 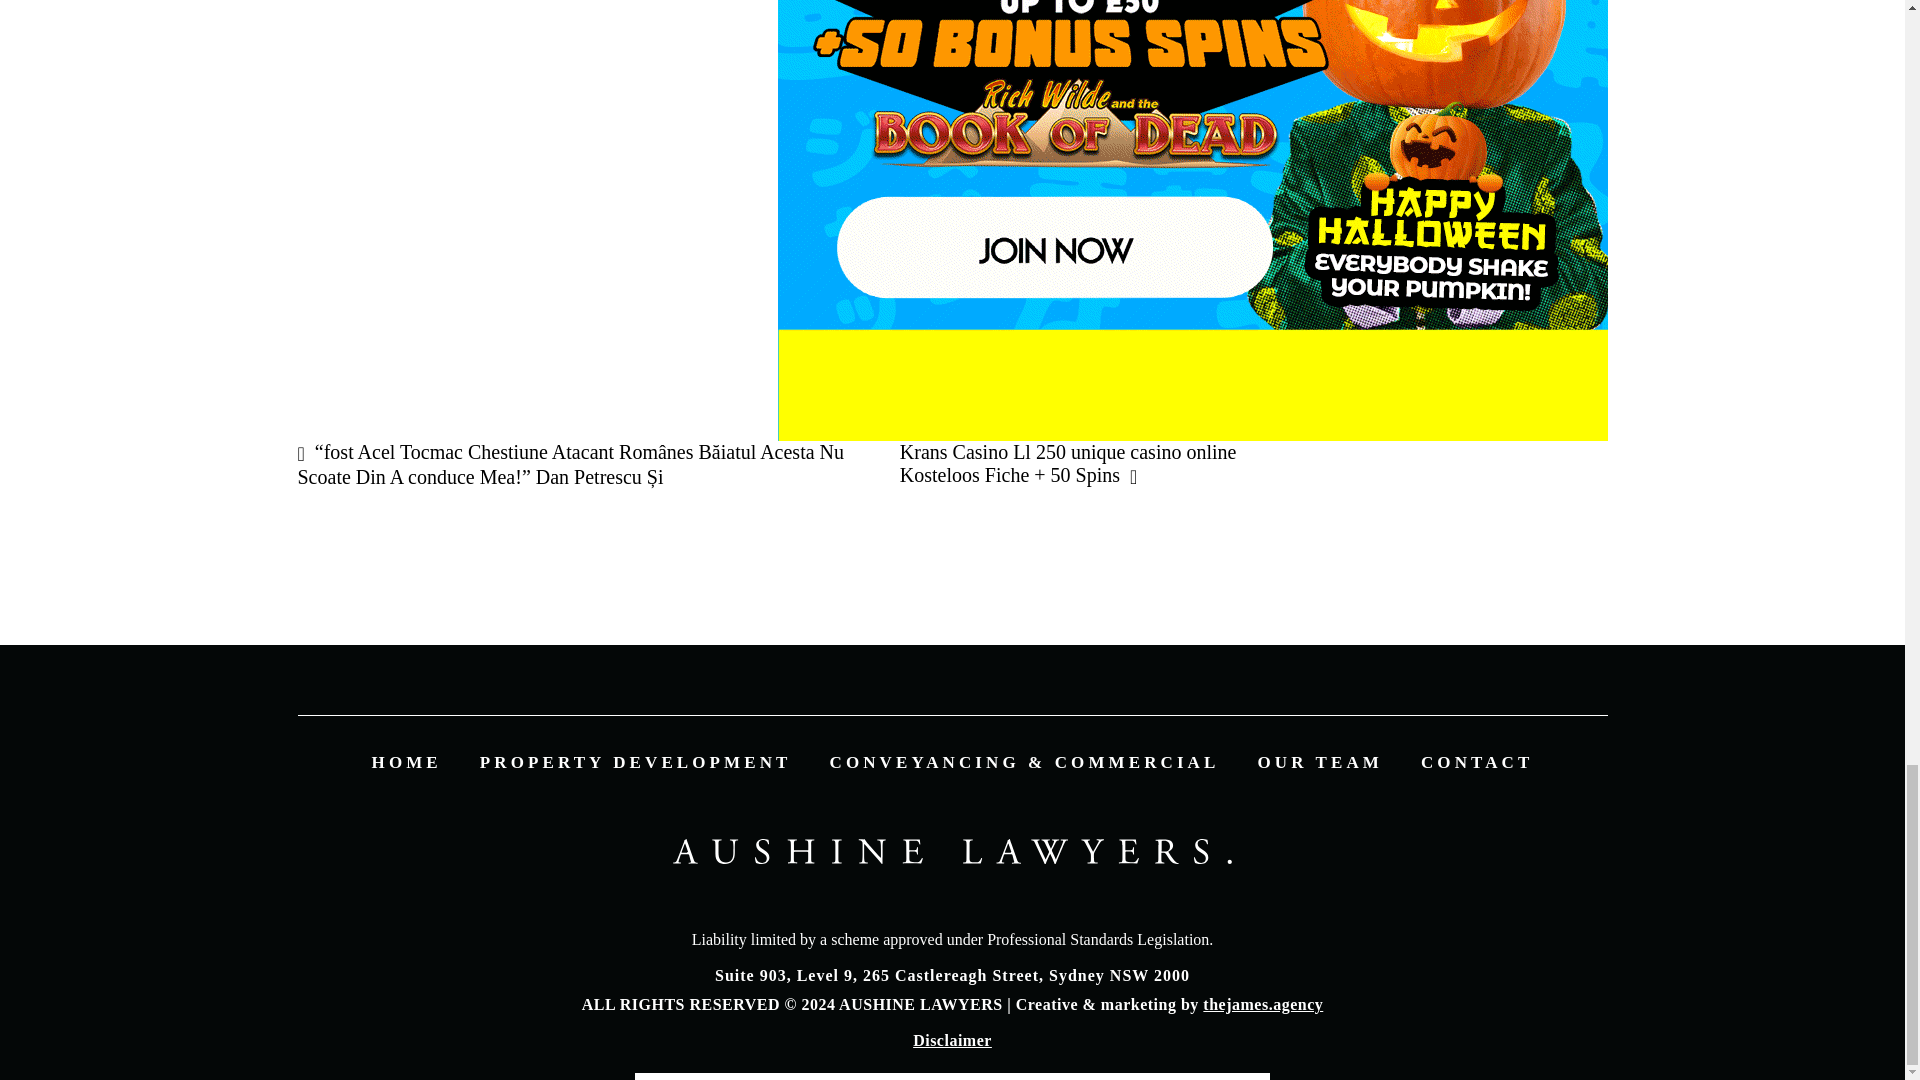 I want to click on Disclaimer, so click(x=952, y=1040).